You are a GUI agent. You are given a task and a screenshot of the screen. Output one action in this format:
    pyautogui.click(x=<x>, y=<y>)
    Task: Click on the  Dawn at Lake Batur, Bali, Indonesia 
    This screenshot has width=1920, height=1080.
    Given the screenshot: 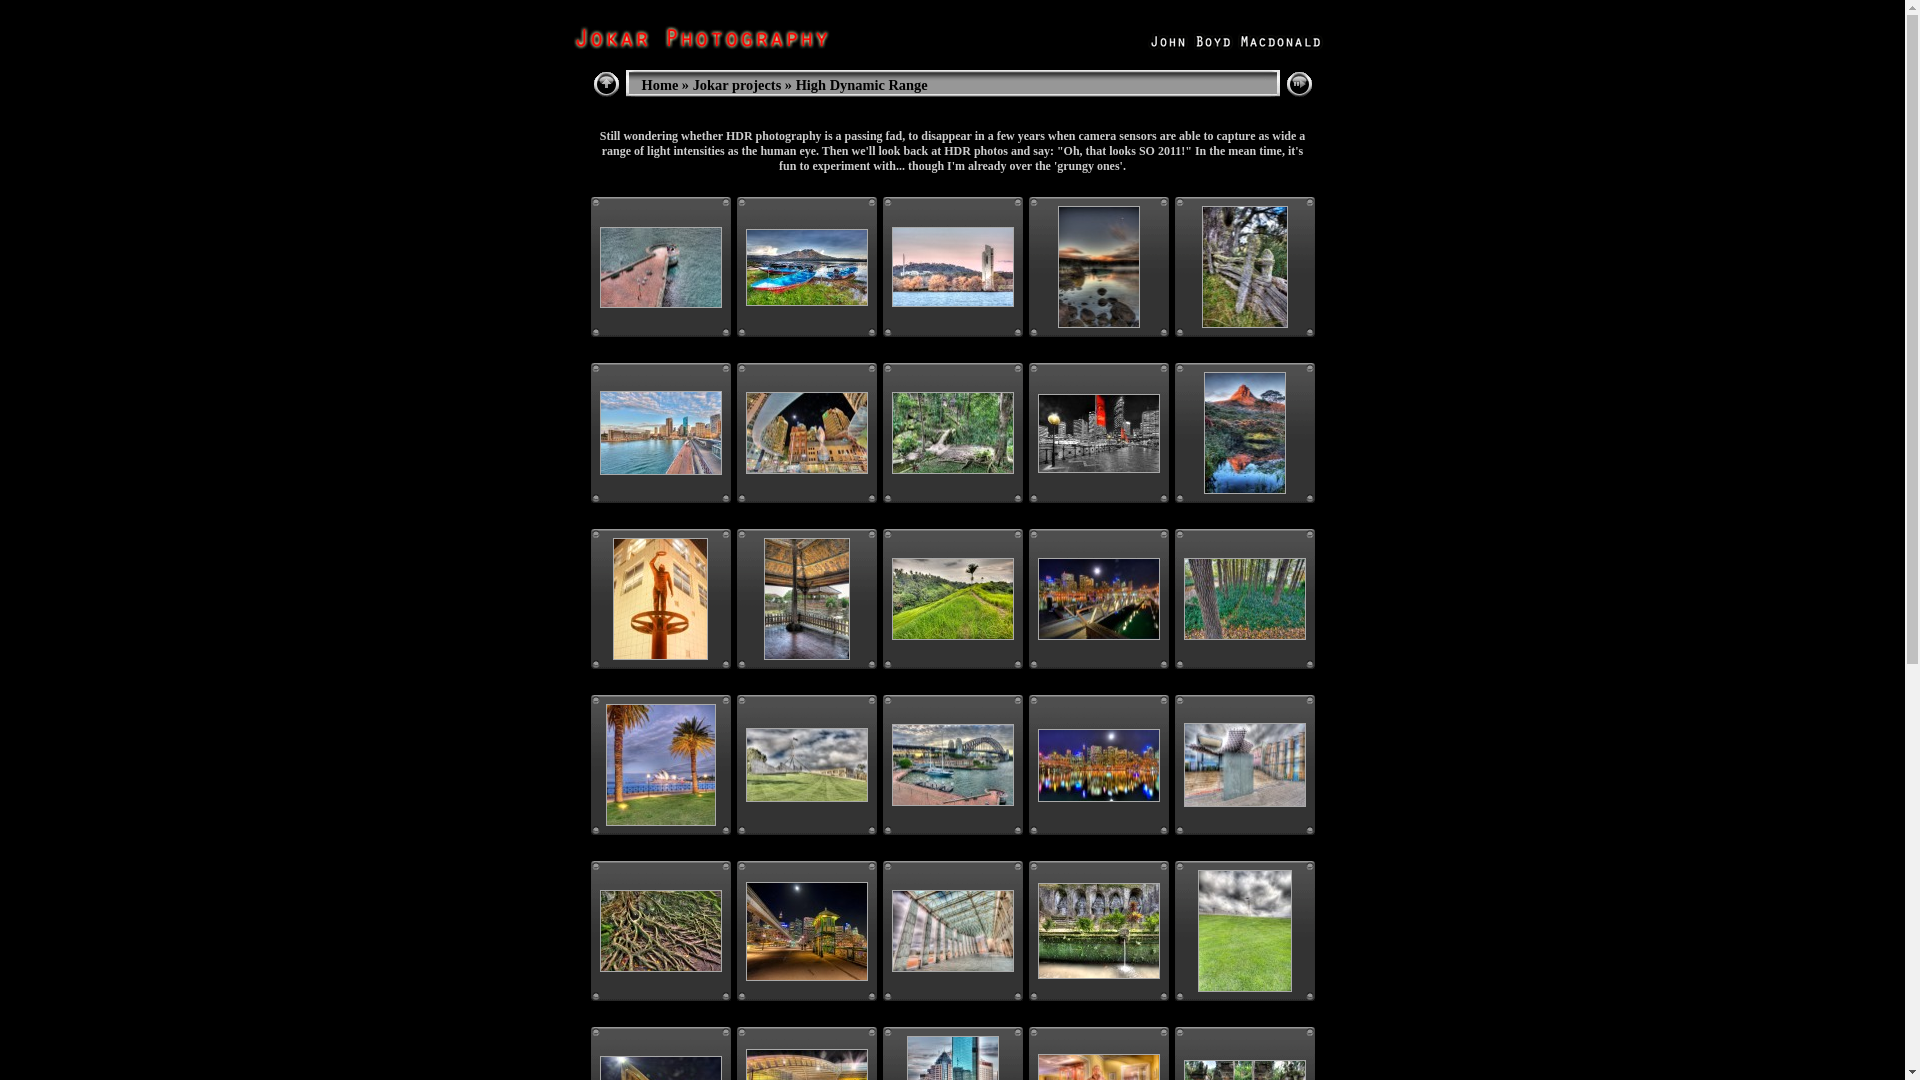 What is the action you would take?
    pyautogui.click(x=807, y=266)
    